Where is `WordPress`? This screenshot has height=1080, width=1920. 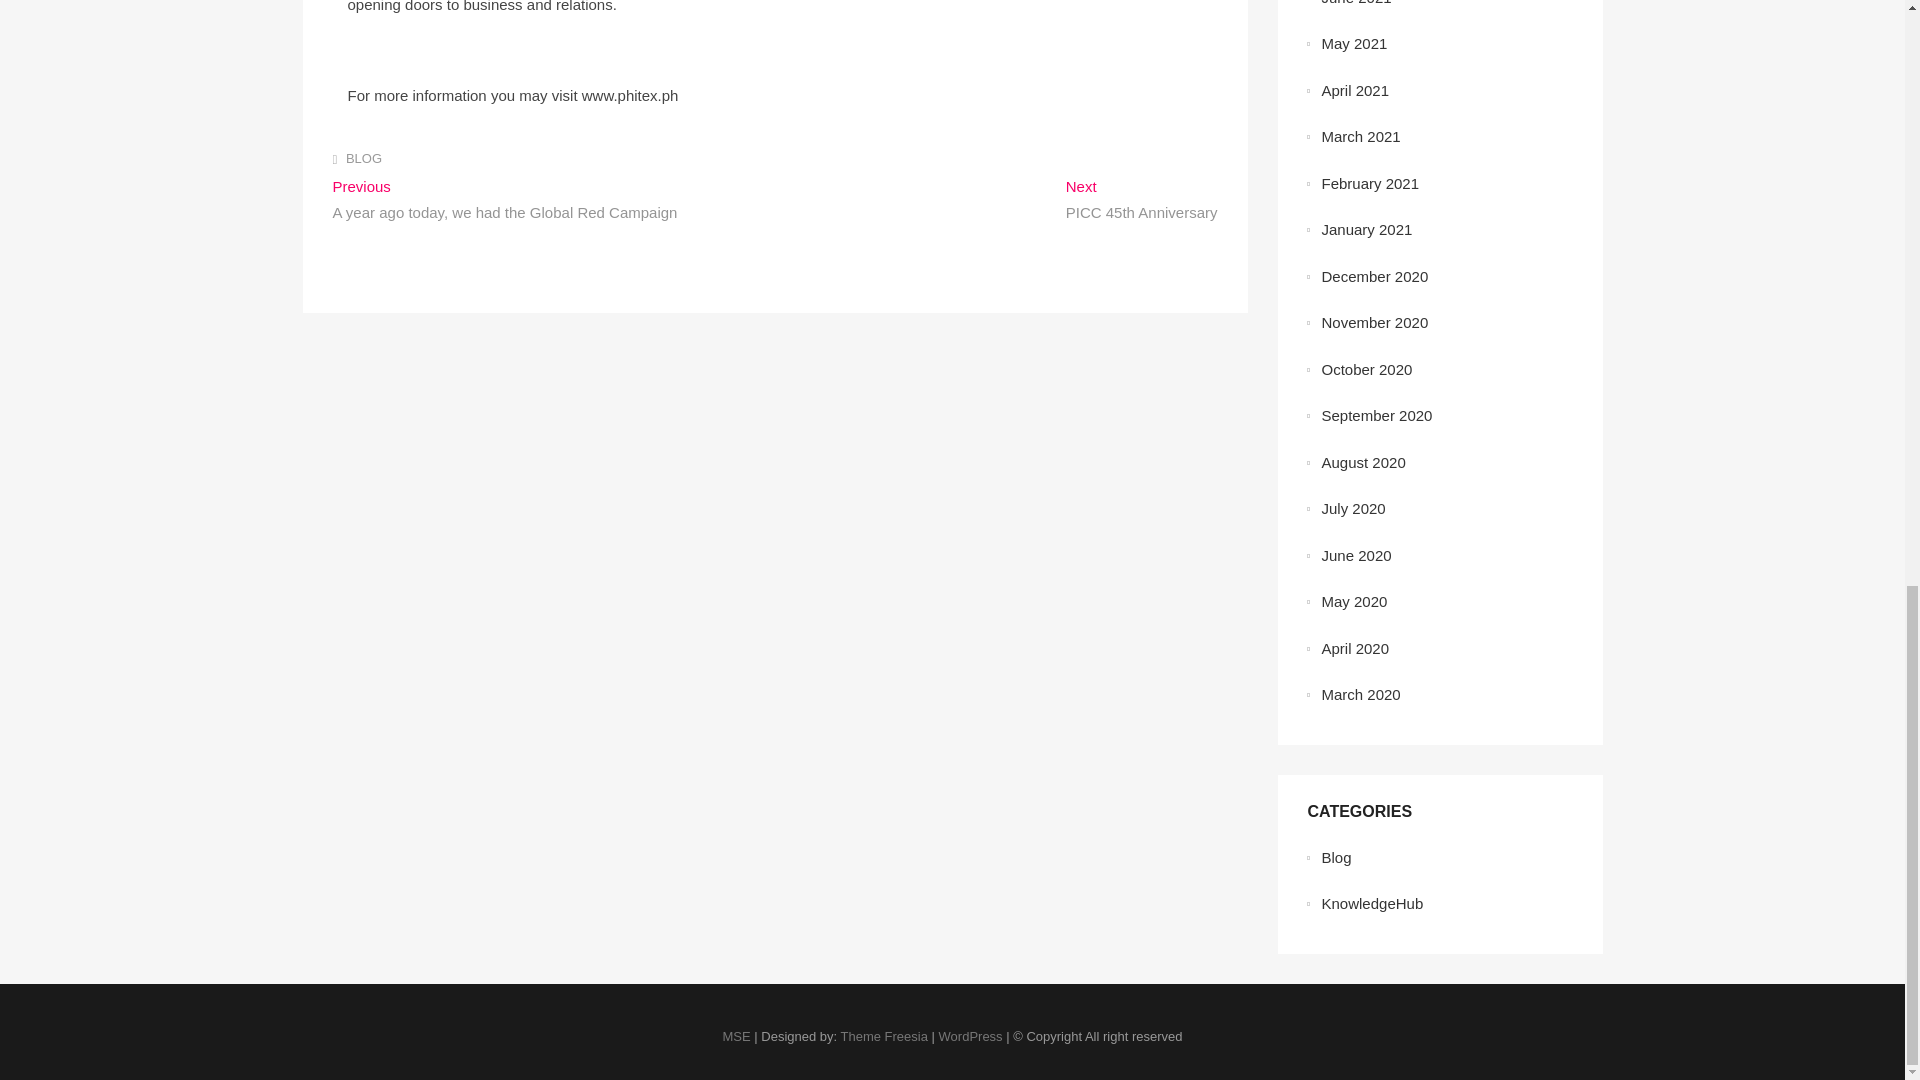
WordPress is located at coordinates (970, 1036).